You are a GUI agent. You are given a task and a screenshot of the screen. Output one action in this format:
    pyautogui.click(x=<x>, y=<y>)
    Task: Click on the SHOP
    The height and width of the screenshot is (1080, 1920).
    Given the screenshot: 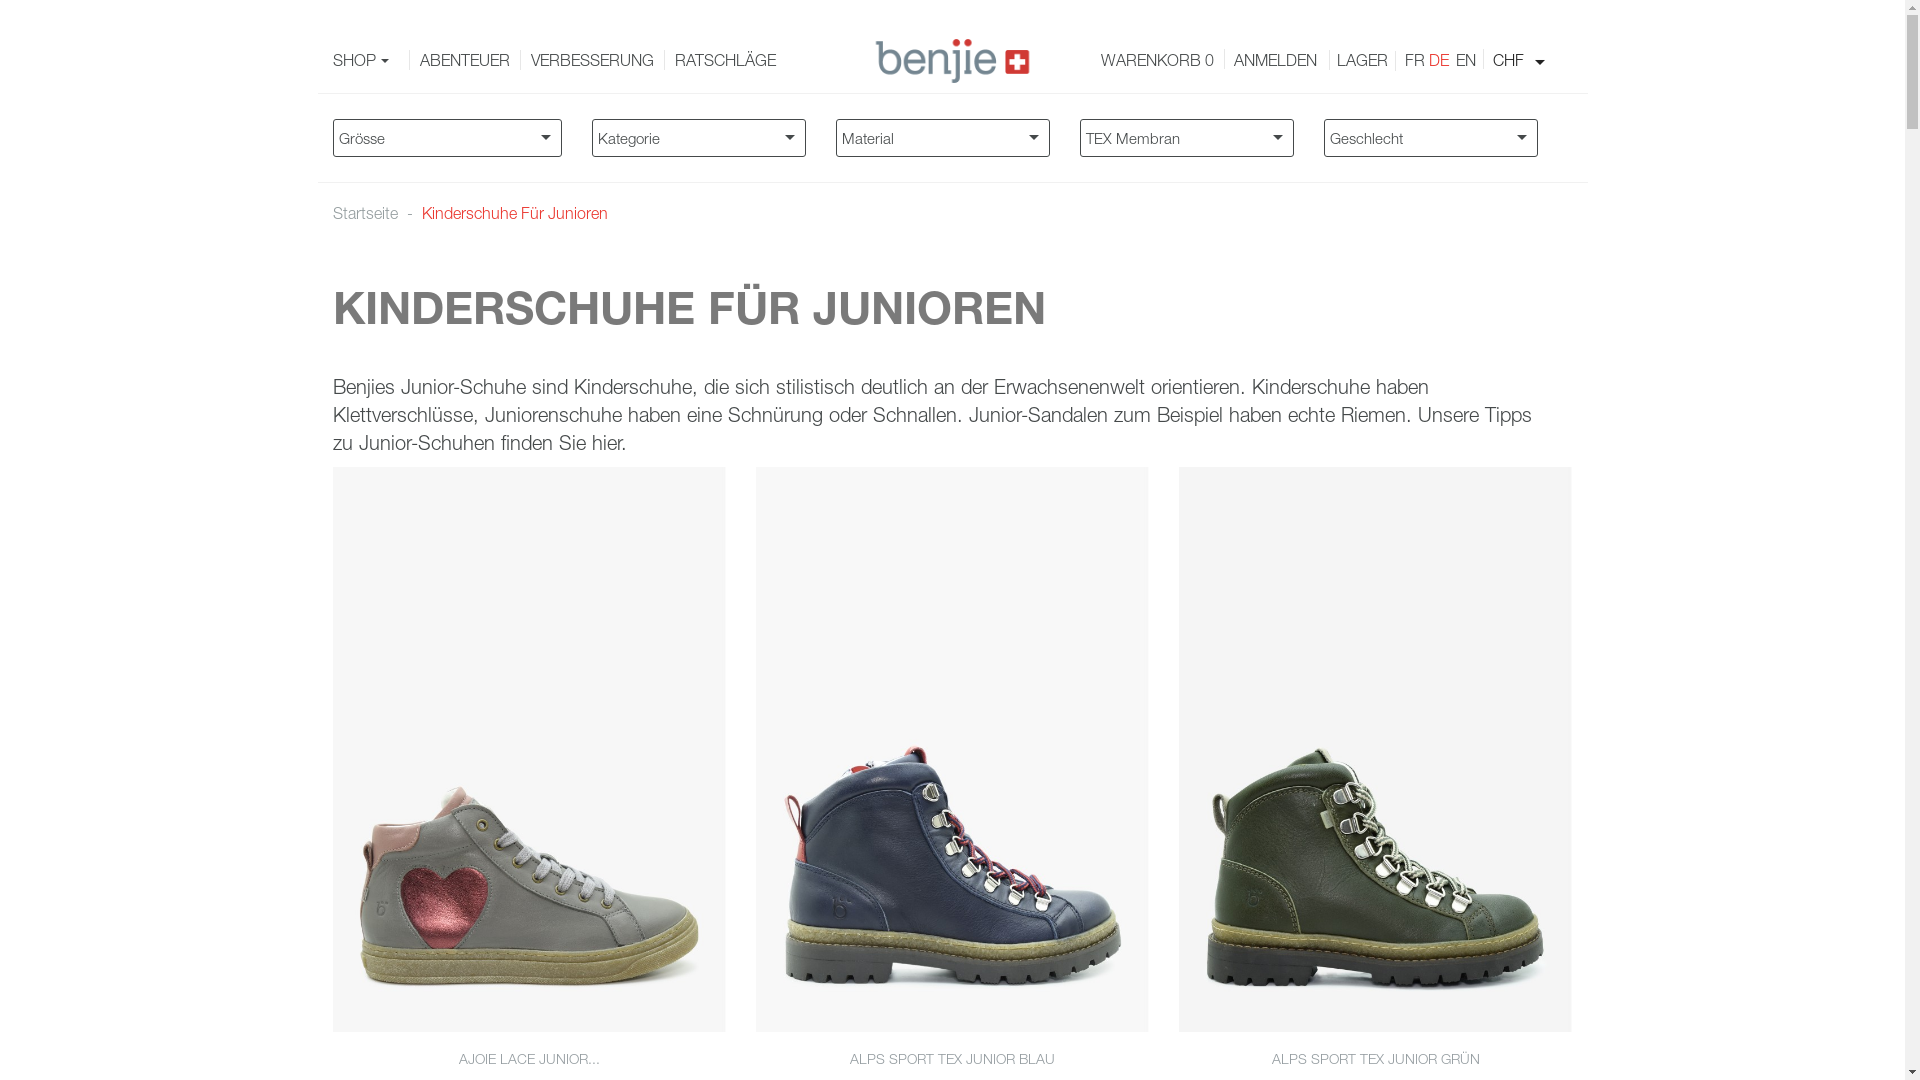 What is the action you would take?
    pyautogui.click(x=365, y=60)
    